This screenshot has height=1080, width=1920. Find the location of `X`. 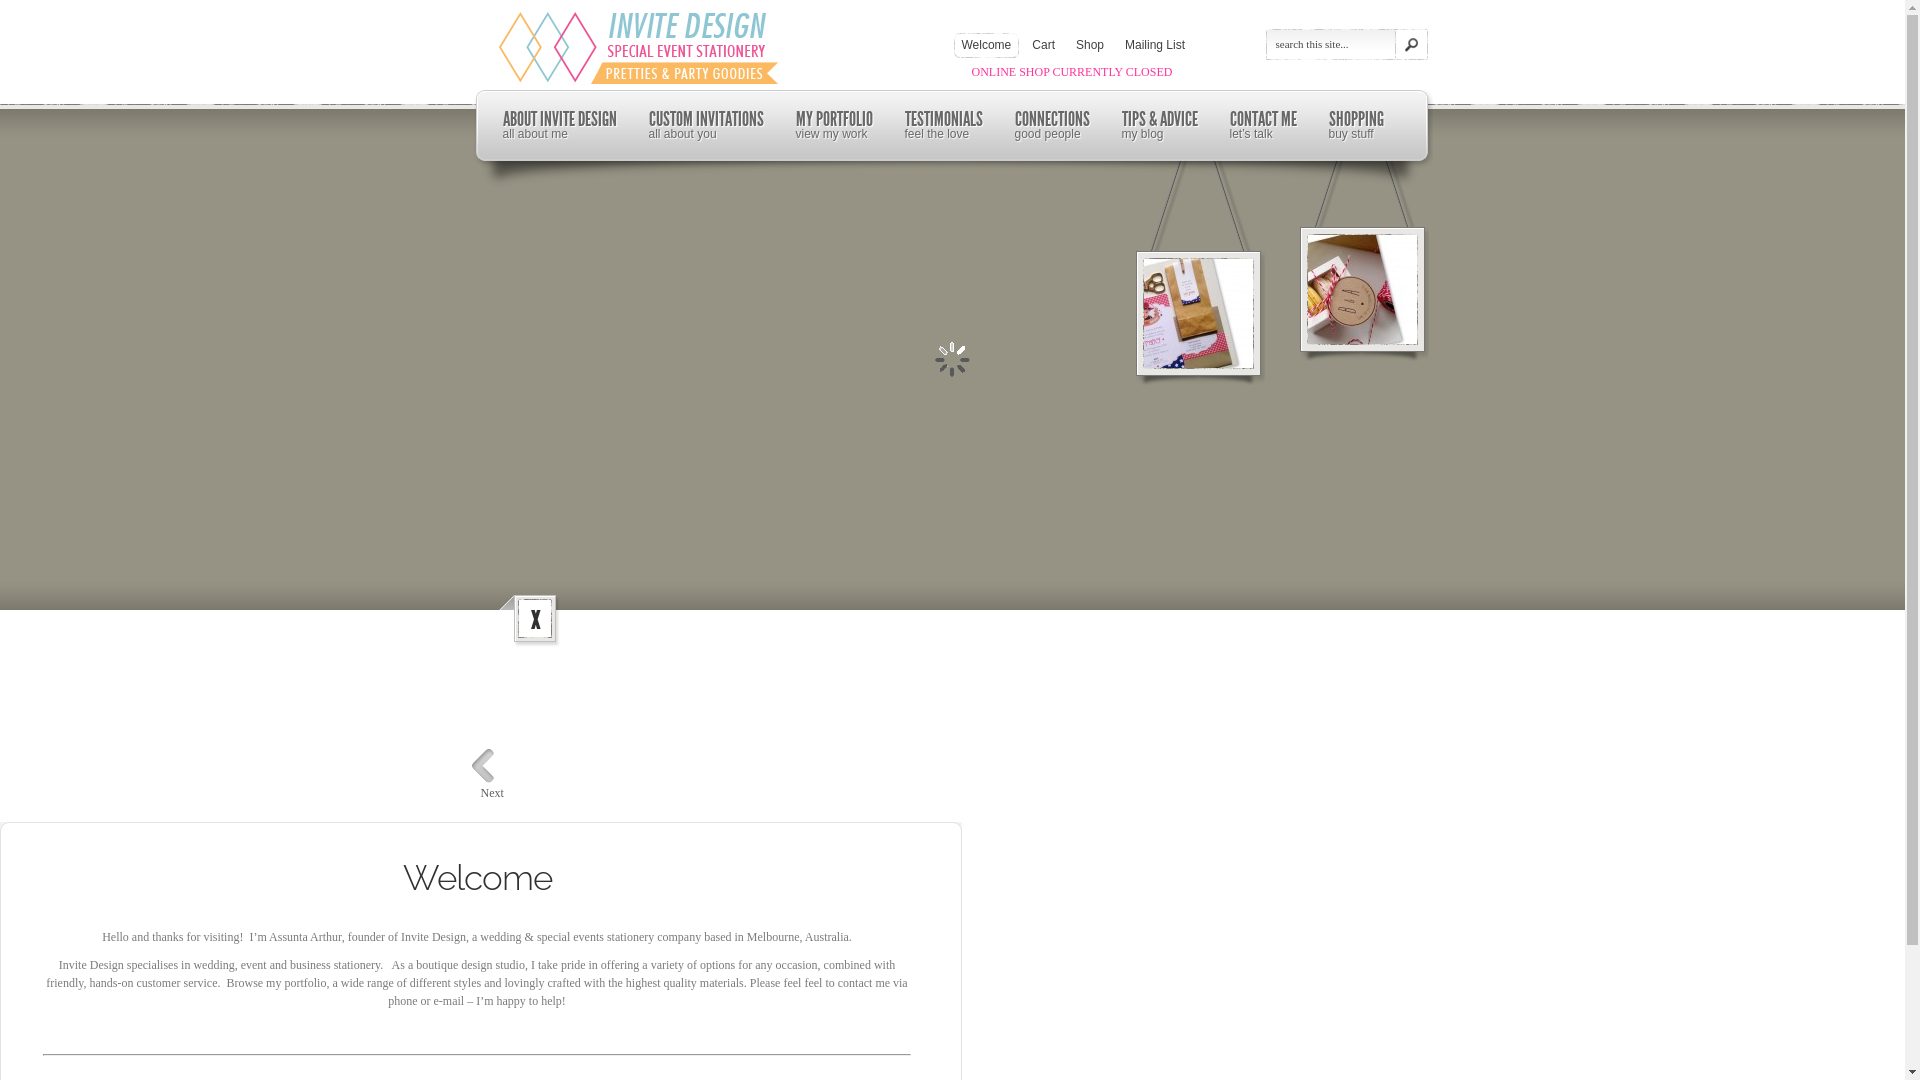

X is located at coordinates (534, 620).